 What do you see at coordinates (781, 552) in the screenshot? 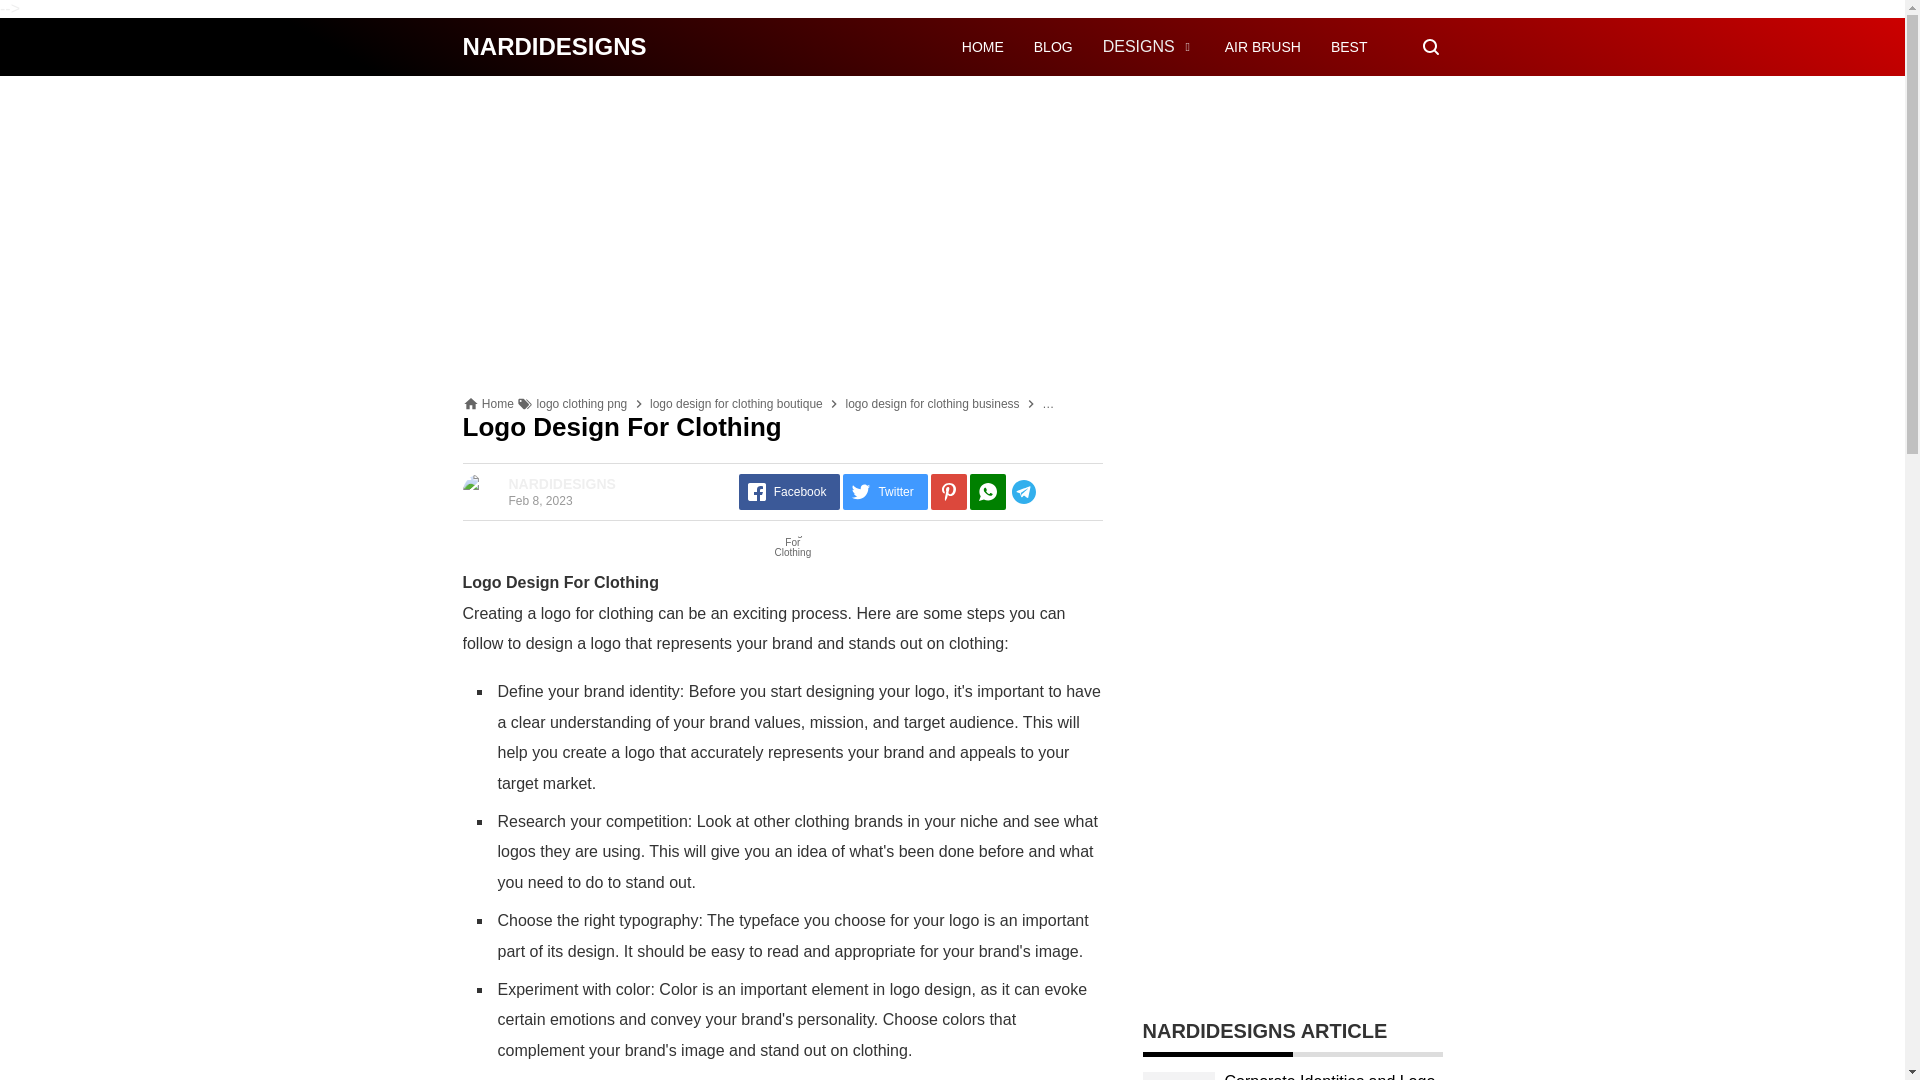
I see `Logo Design For Clothing` at bounding box center [781, 552].